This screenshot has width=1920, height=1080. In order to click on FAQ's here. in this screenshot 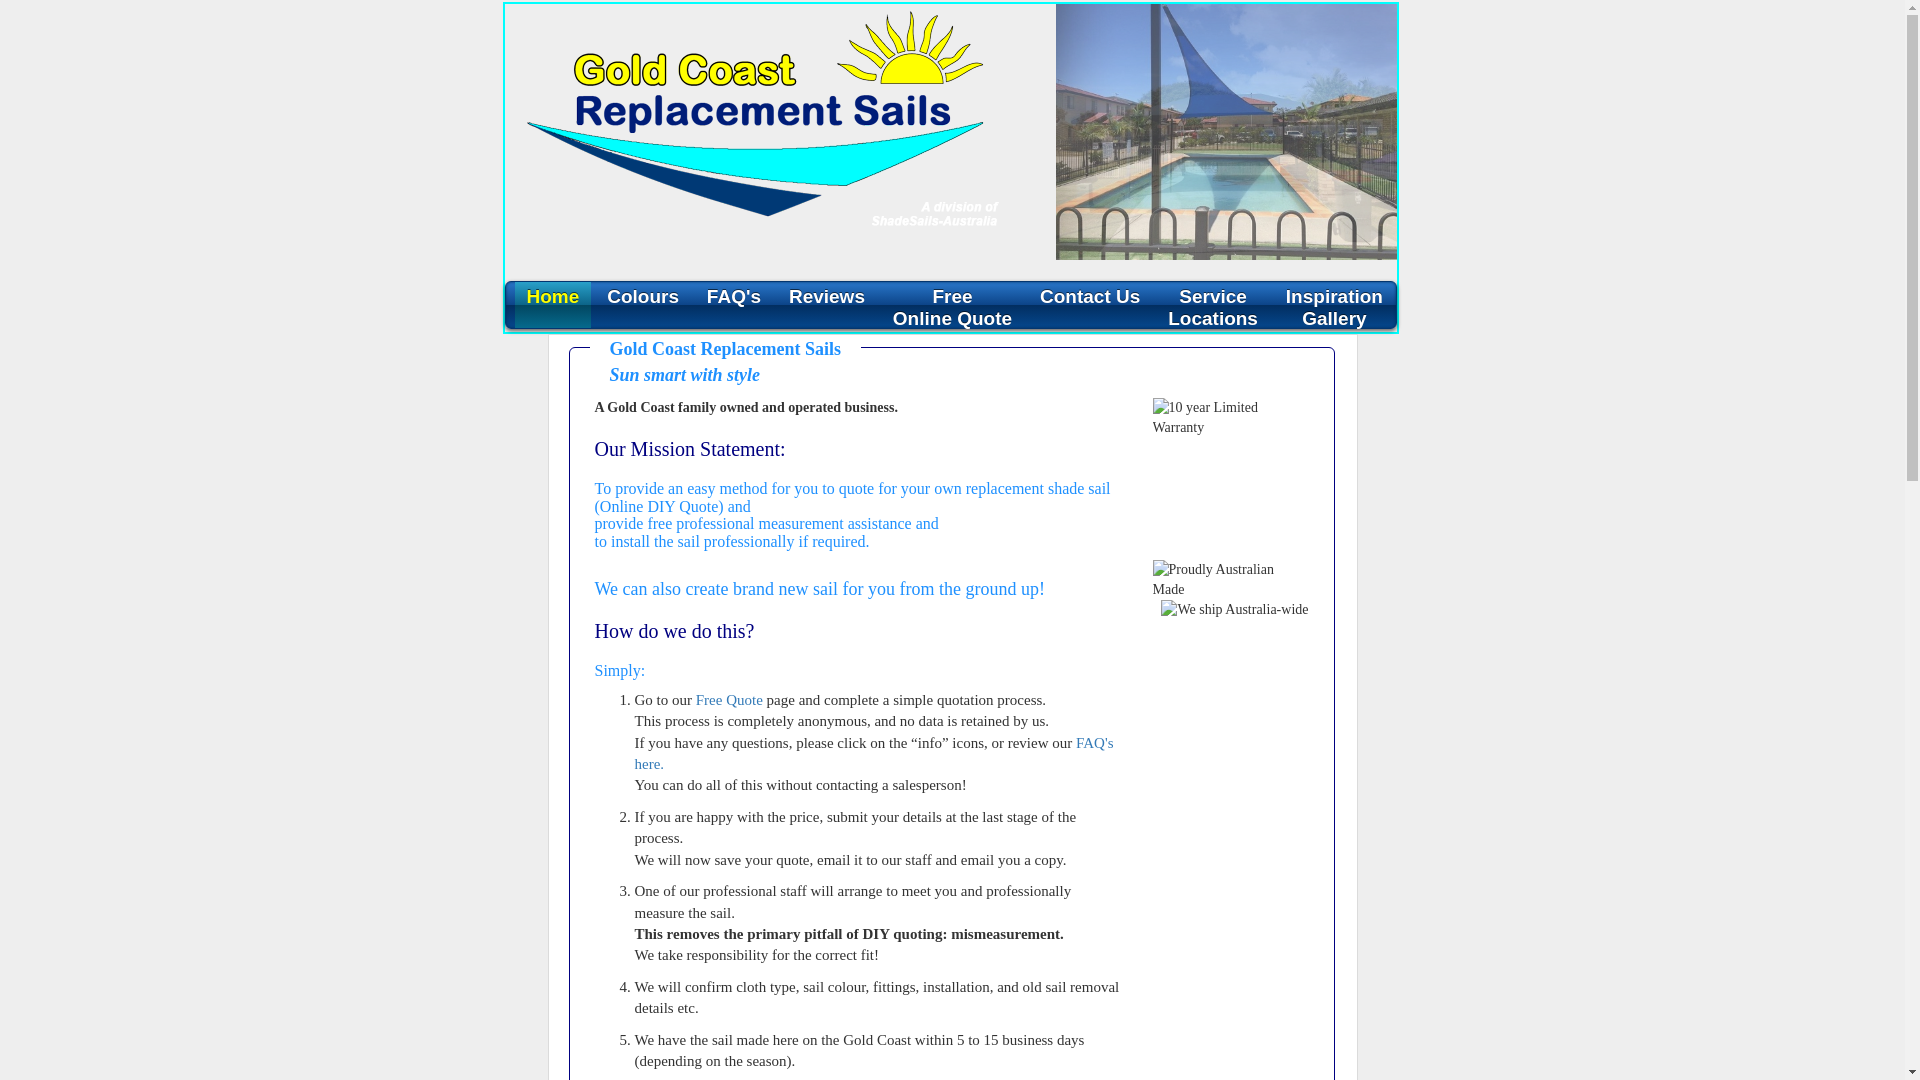, I will do `click(874, 754)`.